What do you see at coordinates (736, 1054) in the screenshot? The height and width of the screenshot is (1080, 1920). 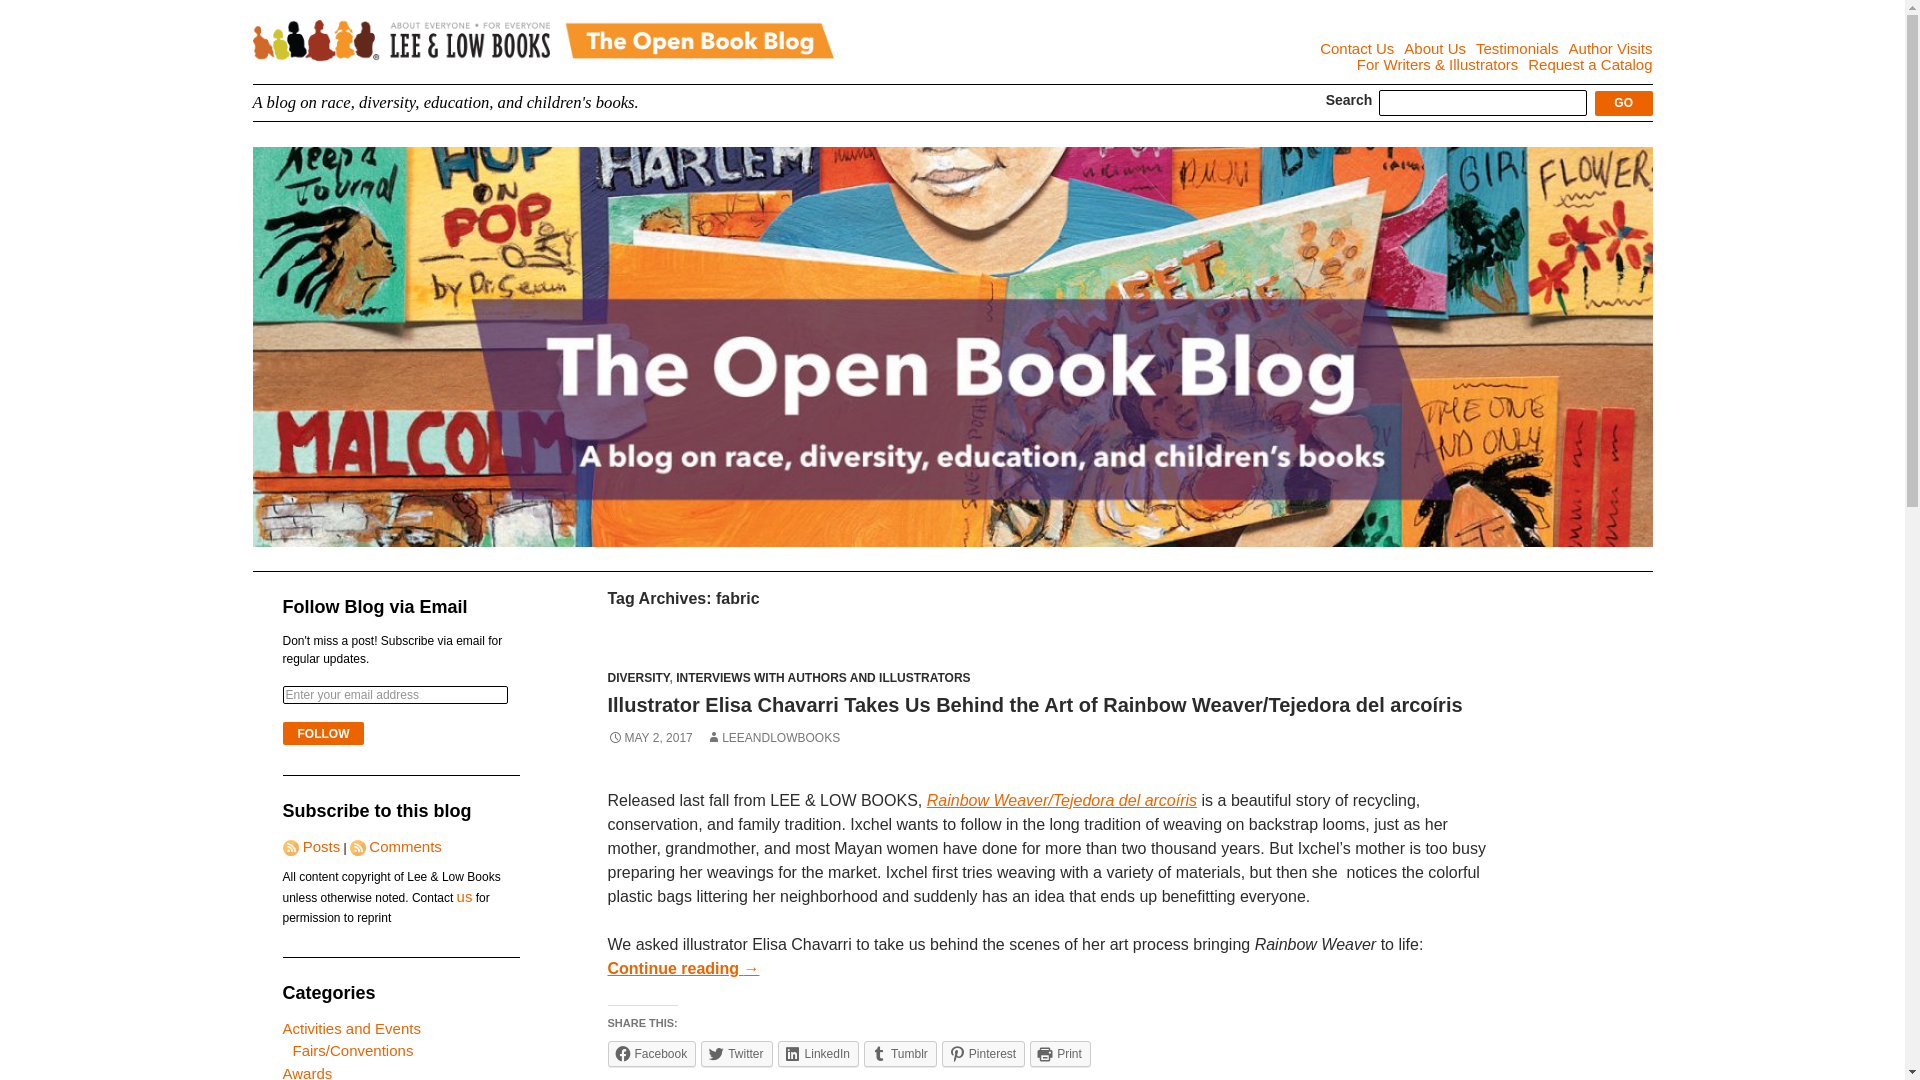 I see `Twitter` at bounding box center [736, 1054].